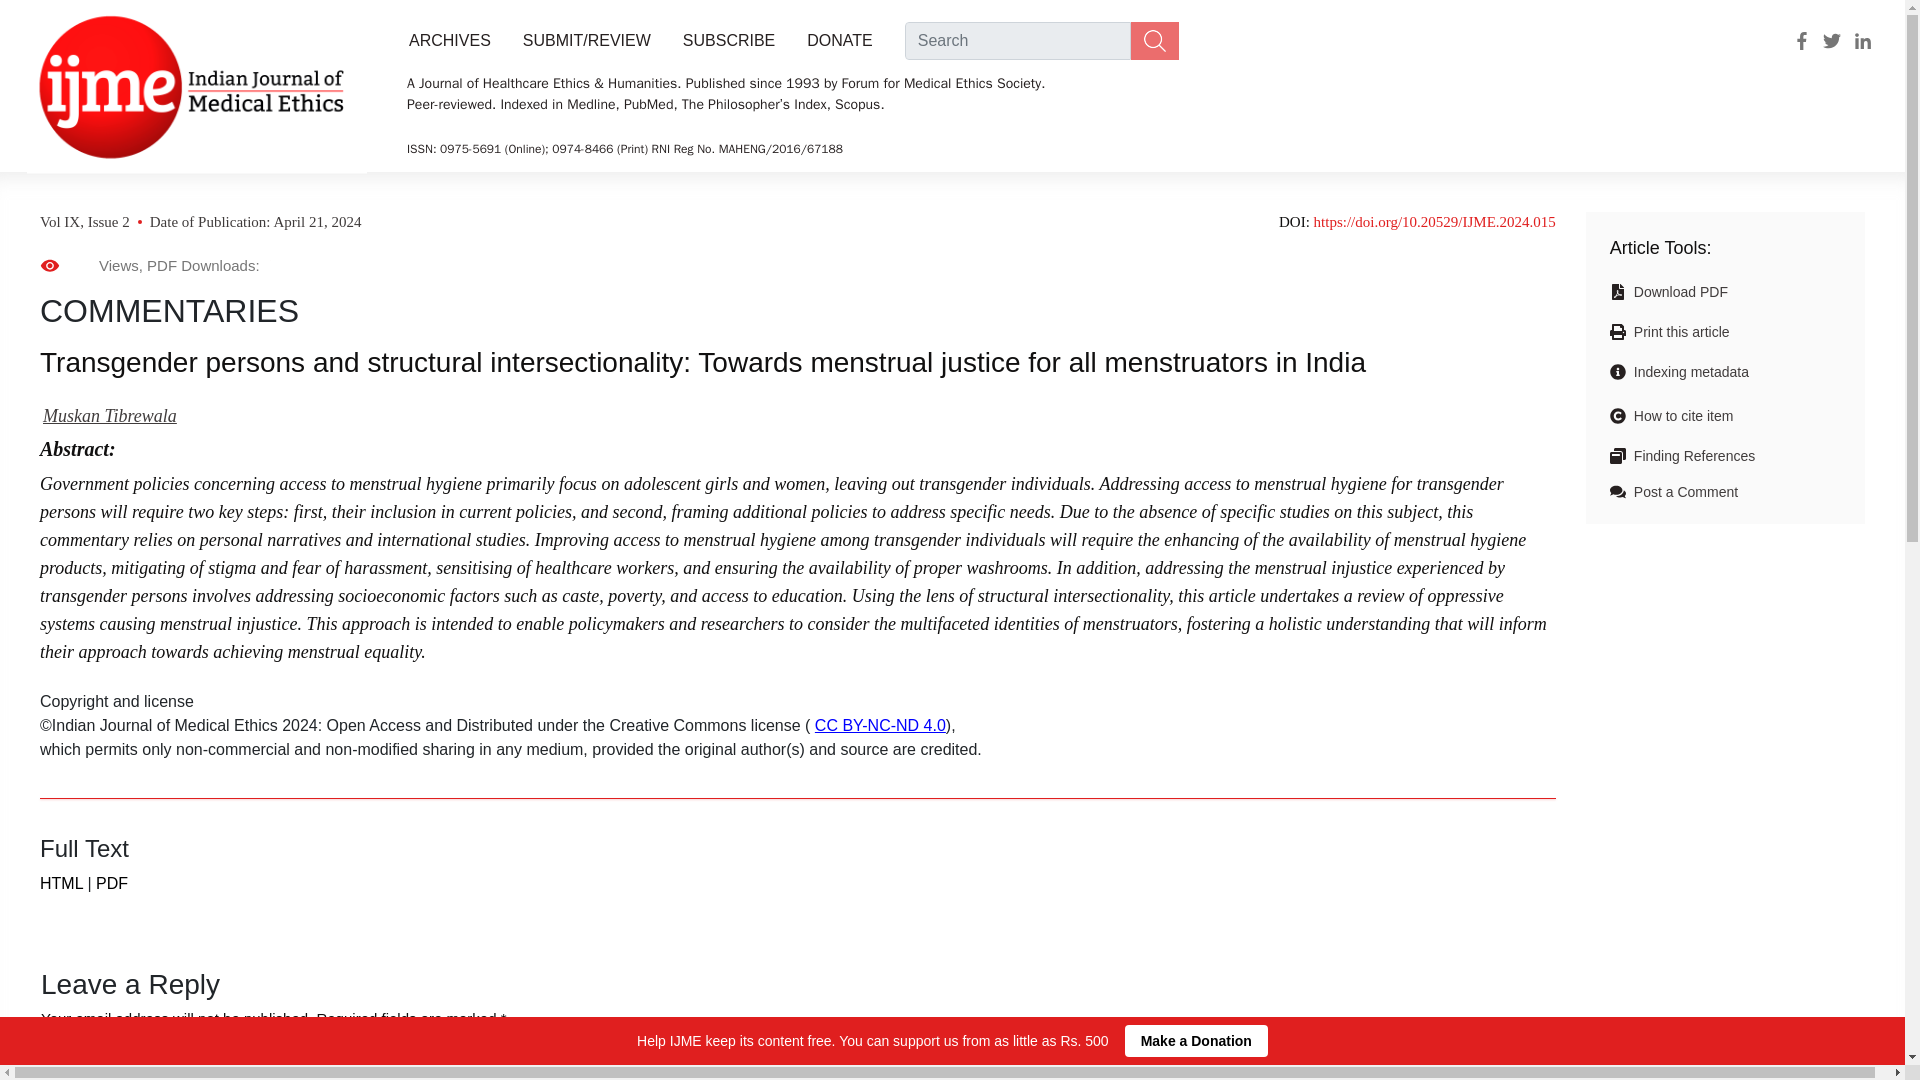 This screenshot has width=1920, height=1080. Describe the element at coordinates (839, 40) in the screenshot. I see `Donate` at that location.